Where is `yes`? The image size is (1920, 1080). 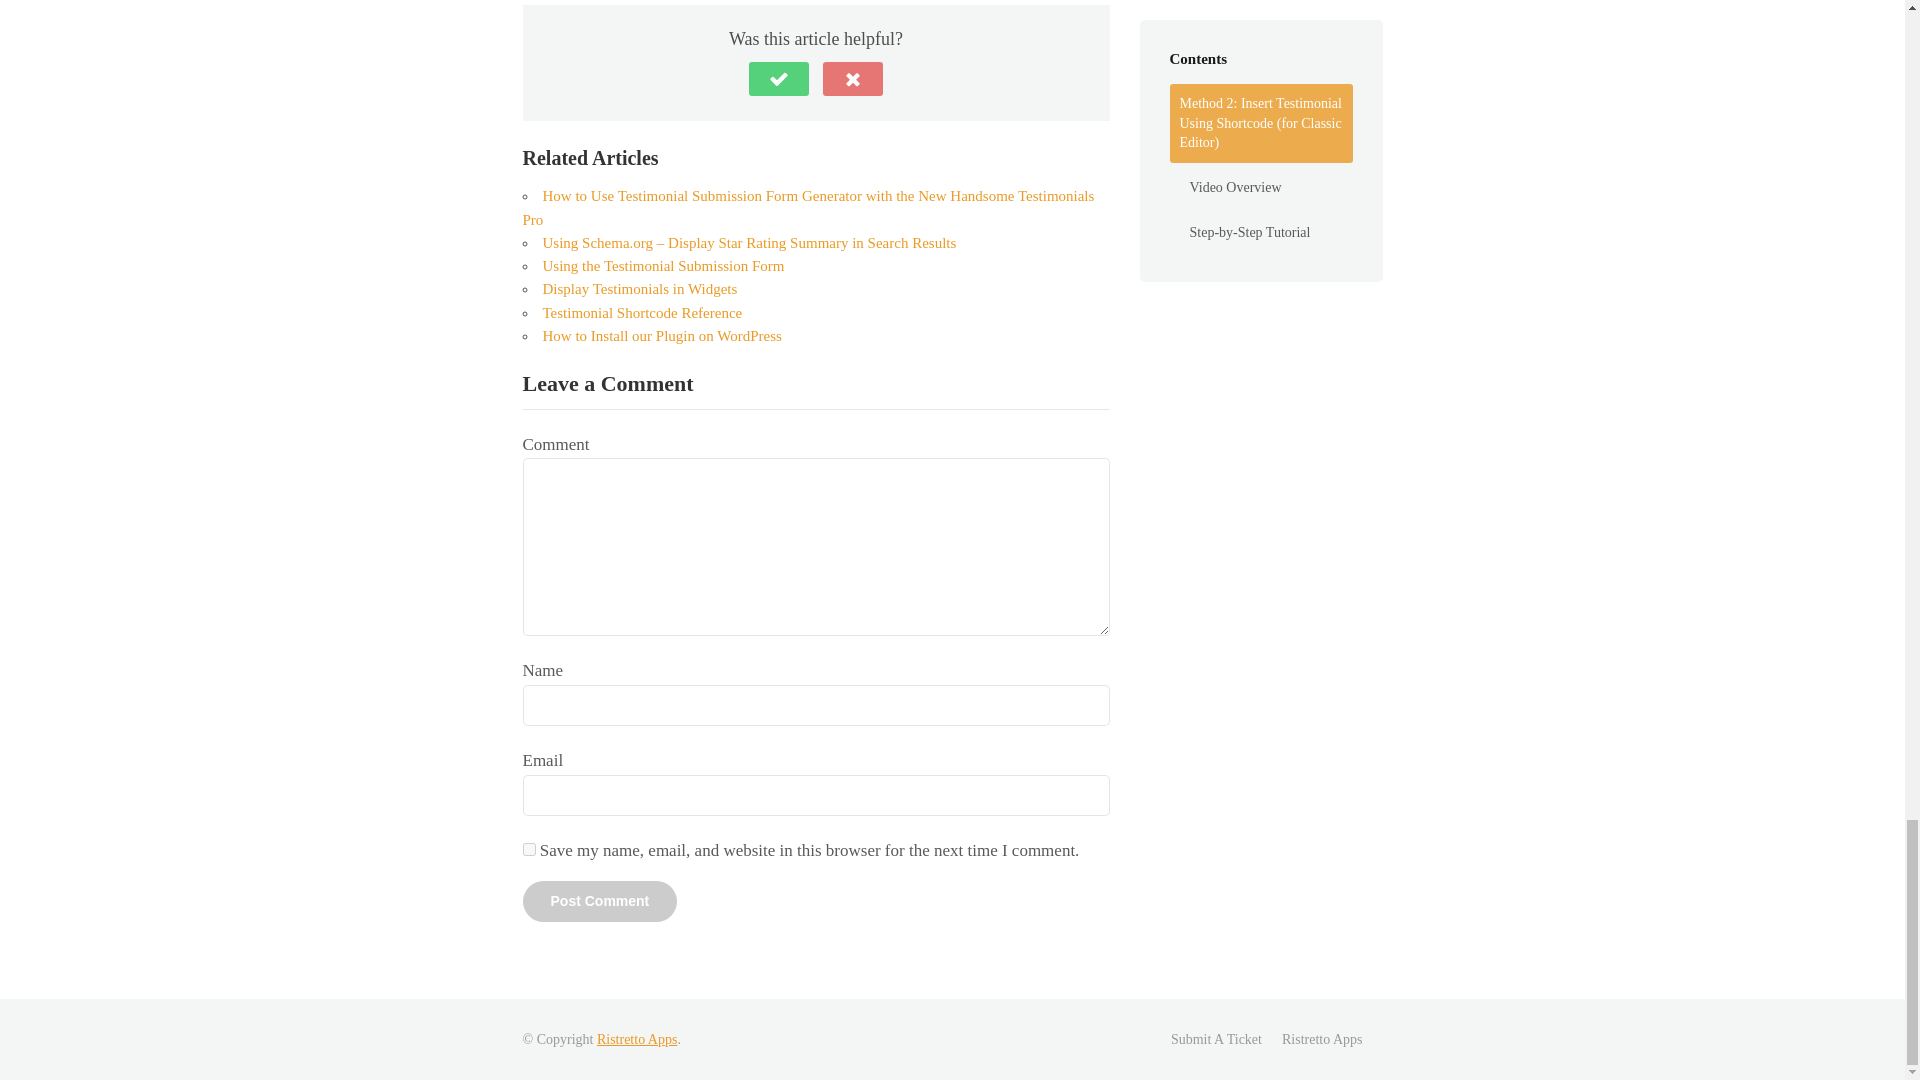
yes is located at coordinates (528, 850).